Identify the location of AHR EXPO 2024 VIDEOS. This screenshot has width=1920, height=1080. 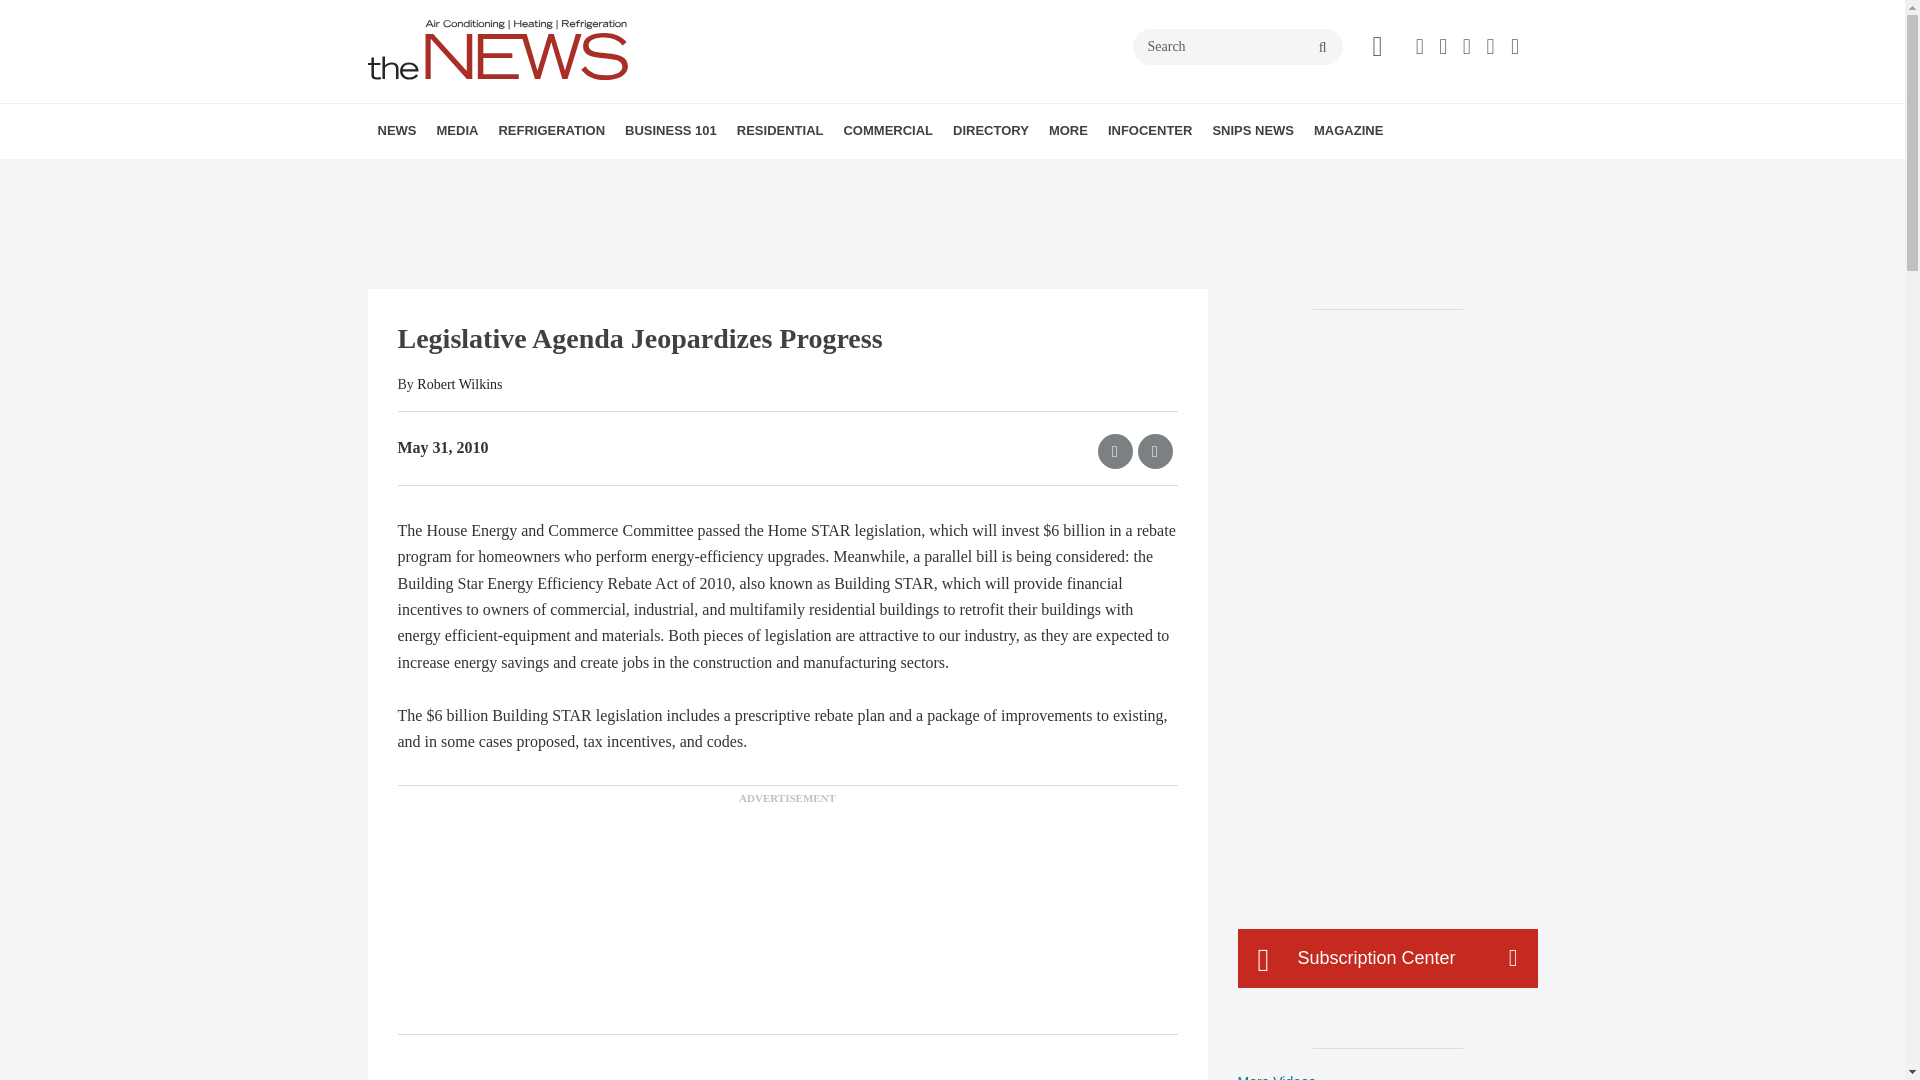
(560, 175).